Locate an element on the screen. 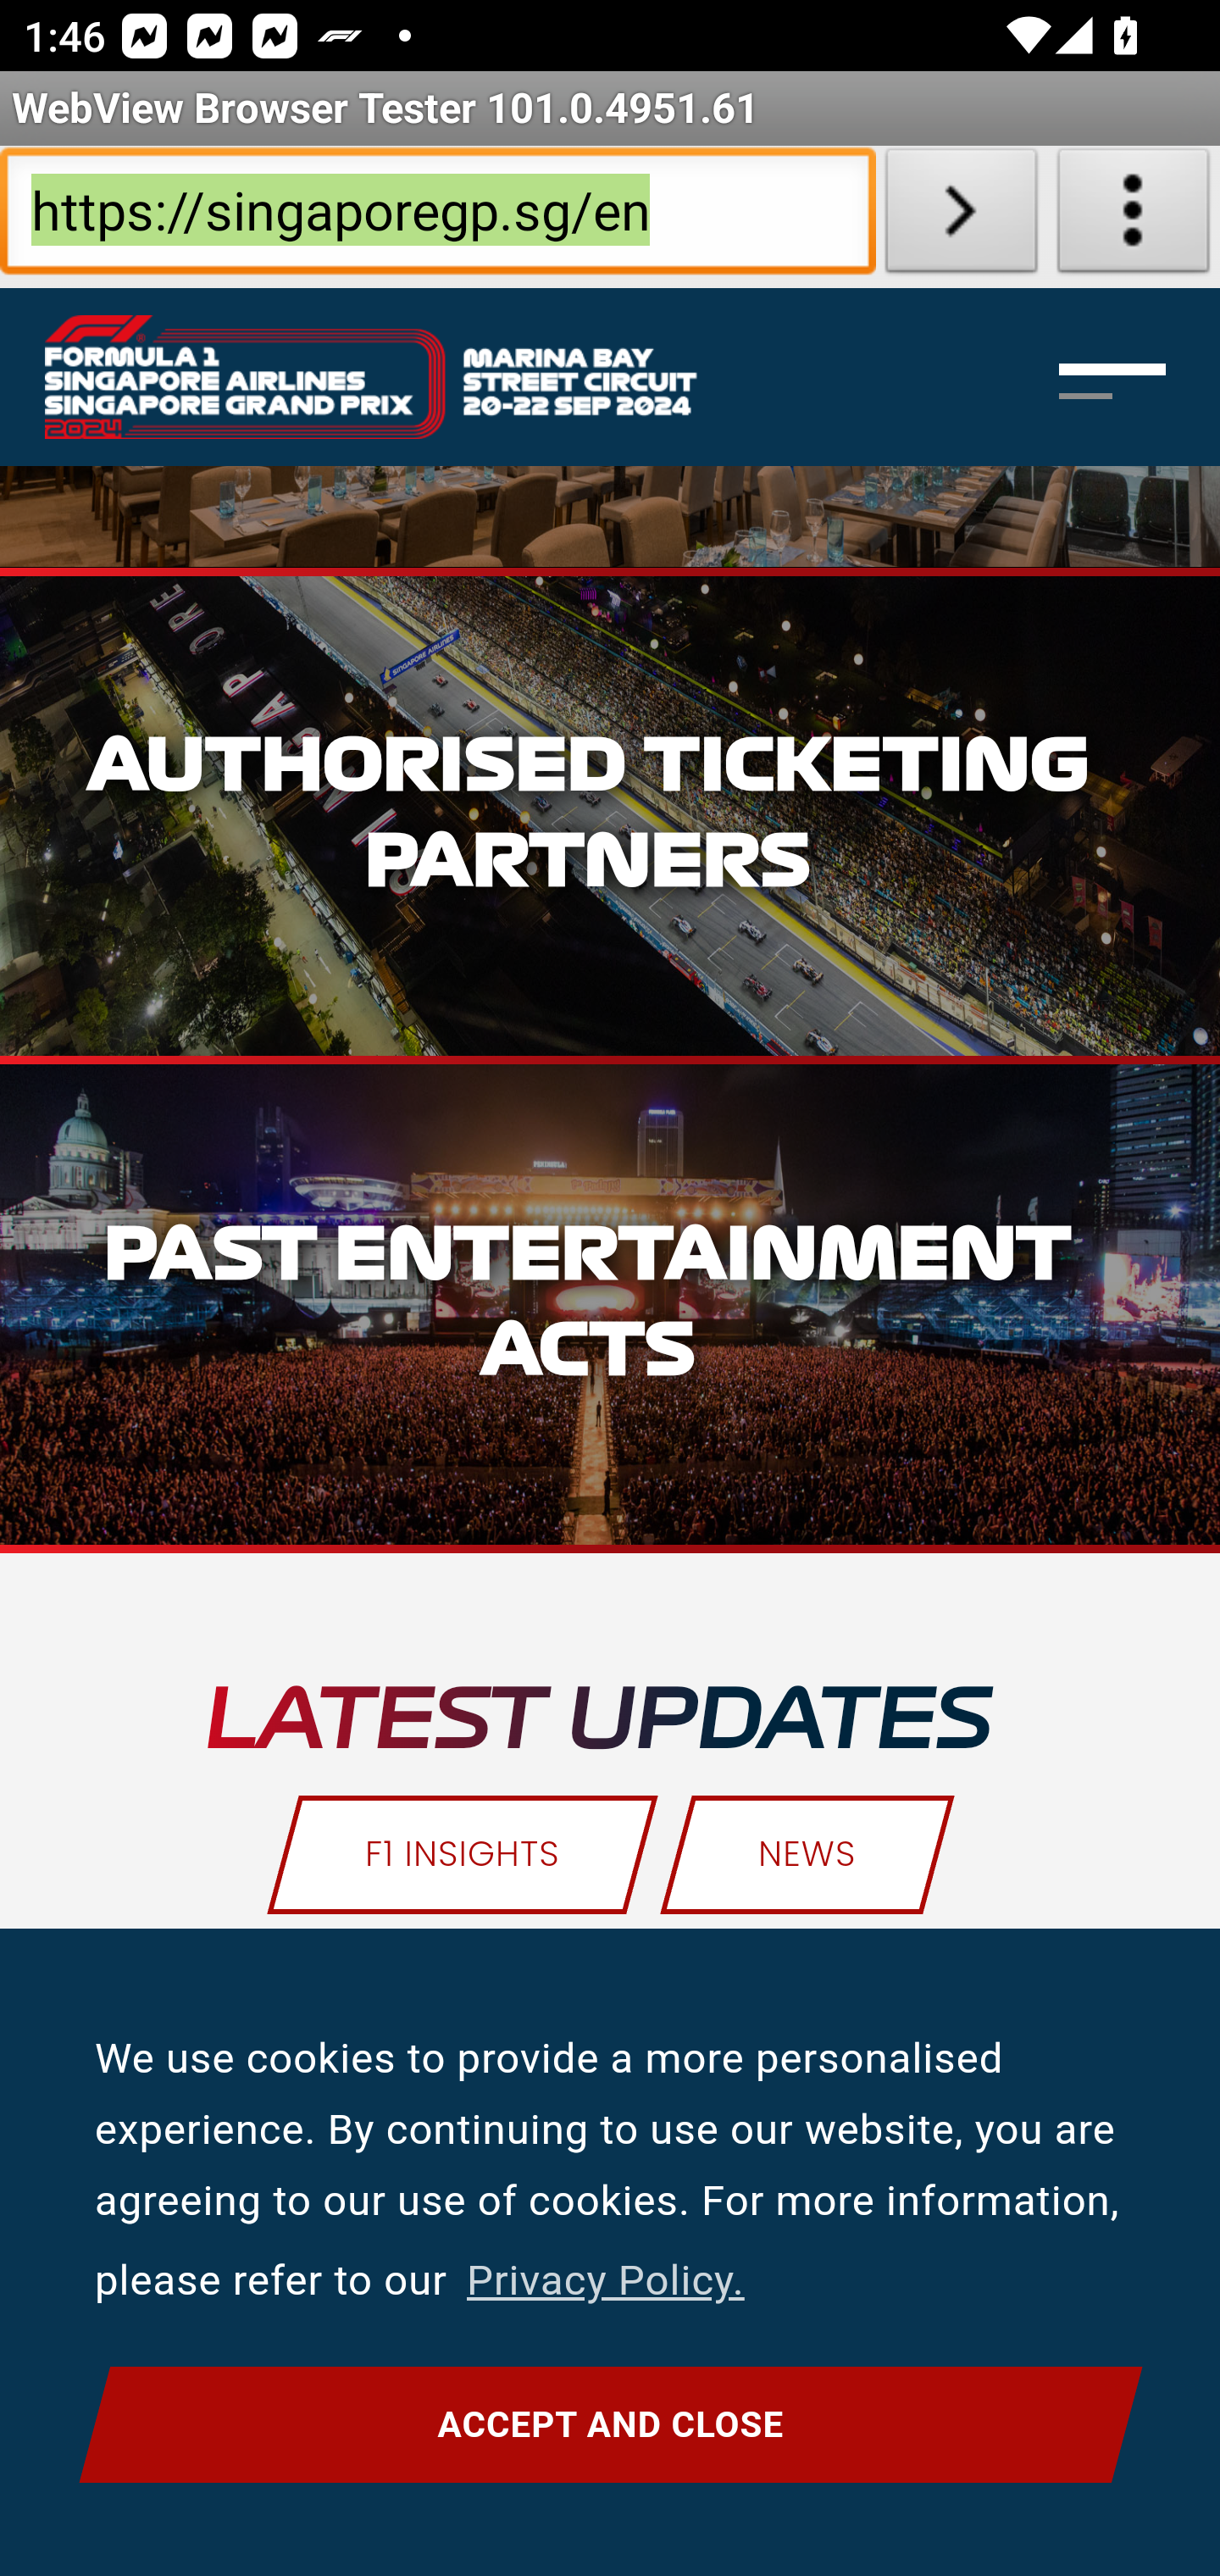 This screenshot has height=2576, width=1220. Singapore Grand Prix Logo is located at coordinates (406, 378).